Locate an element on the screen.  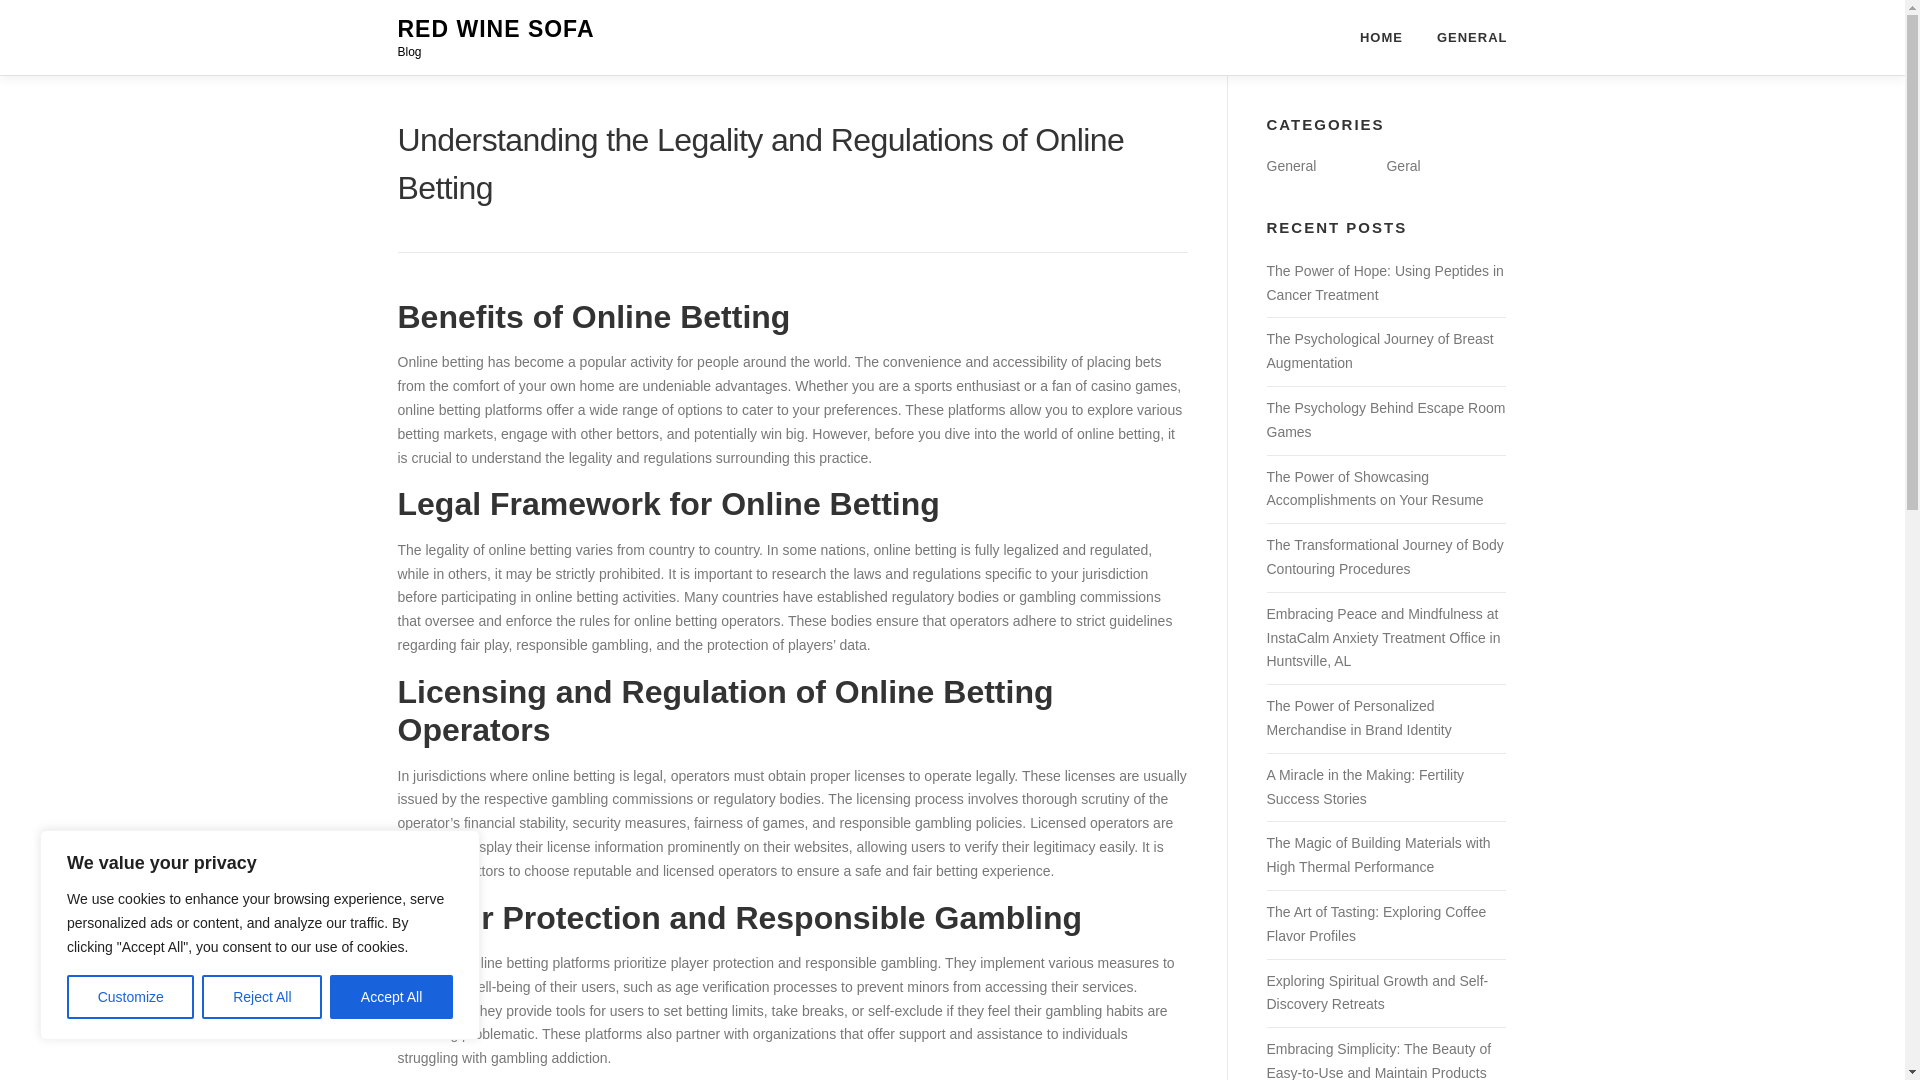
Accept All is located at coordinates (392, 997).